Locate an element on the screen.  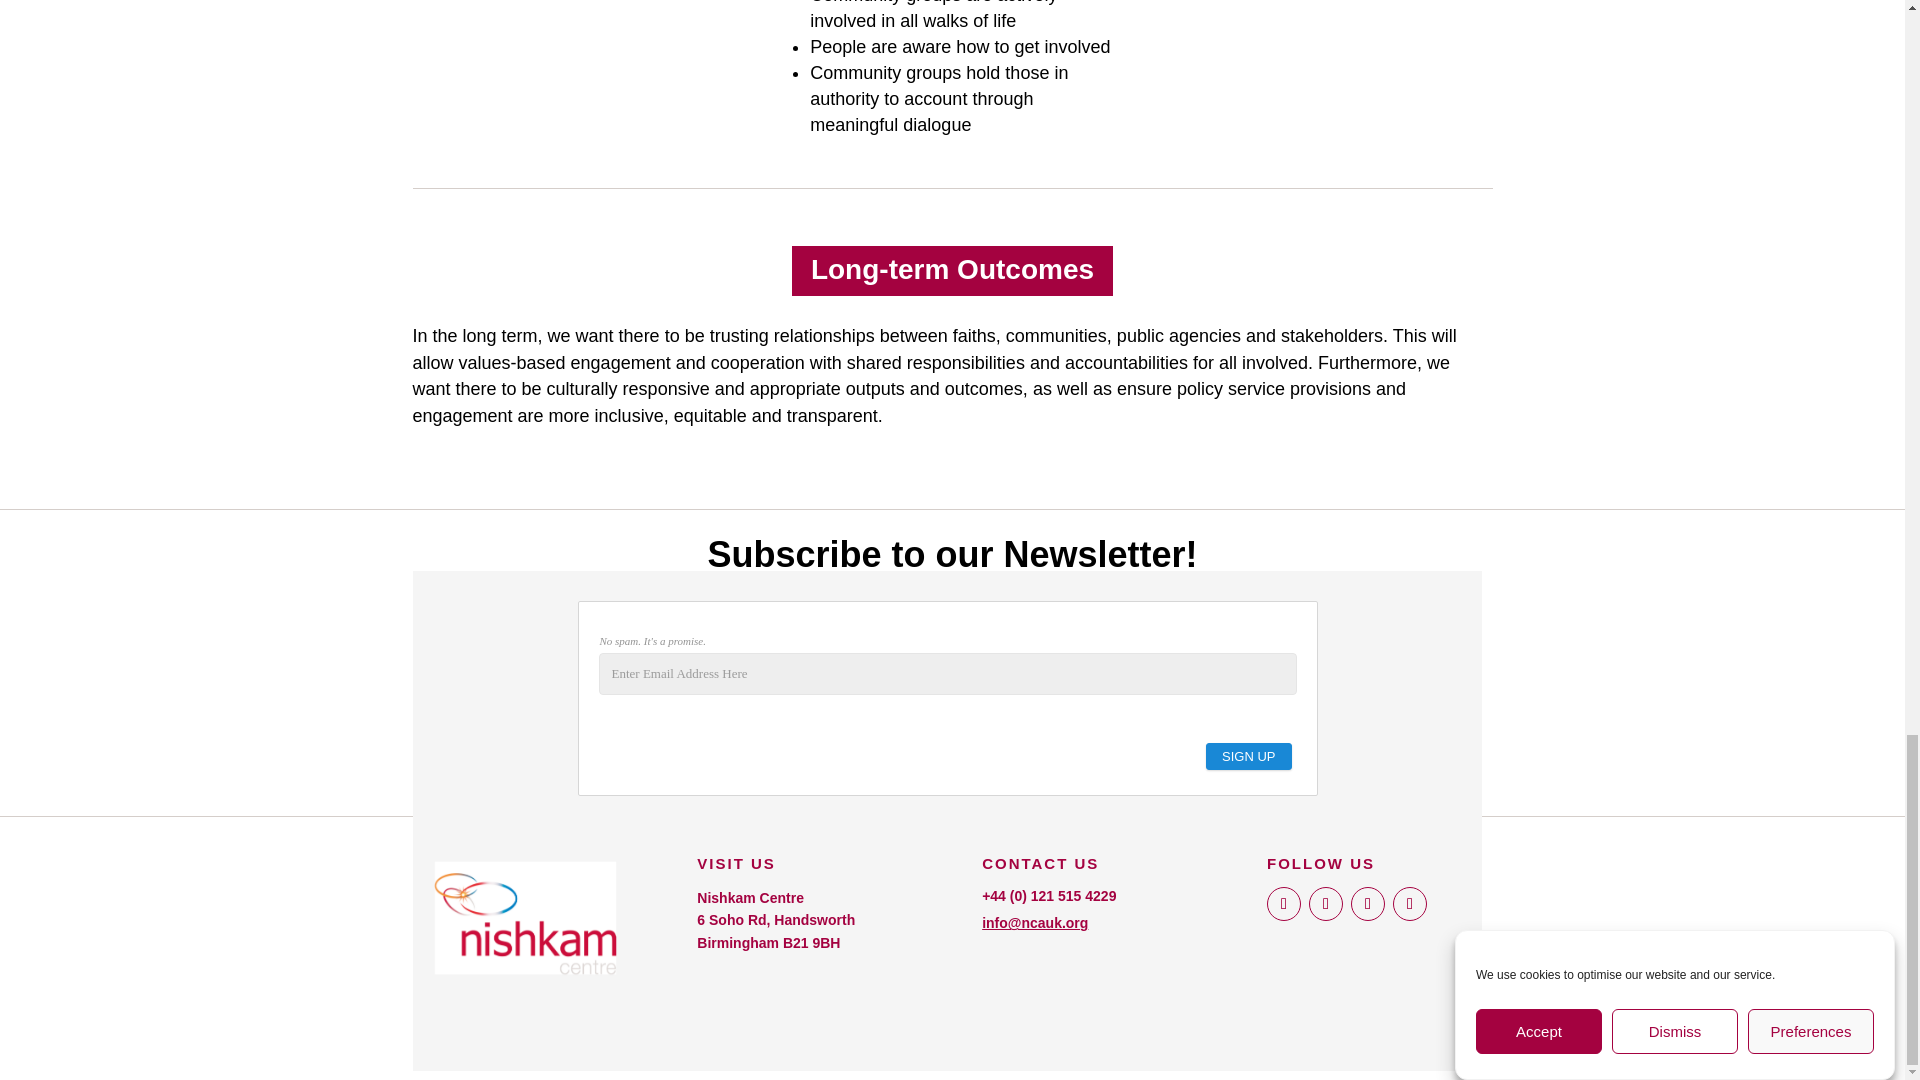
Follow on Facebook is located at coordinates (1284, 904).